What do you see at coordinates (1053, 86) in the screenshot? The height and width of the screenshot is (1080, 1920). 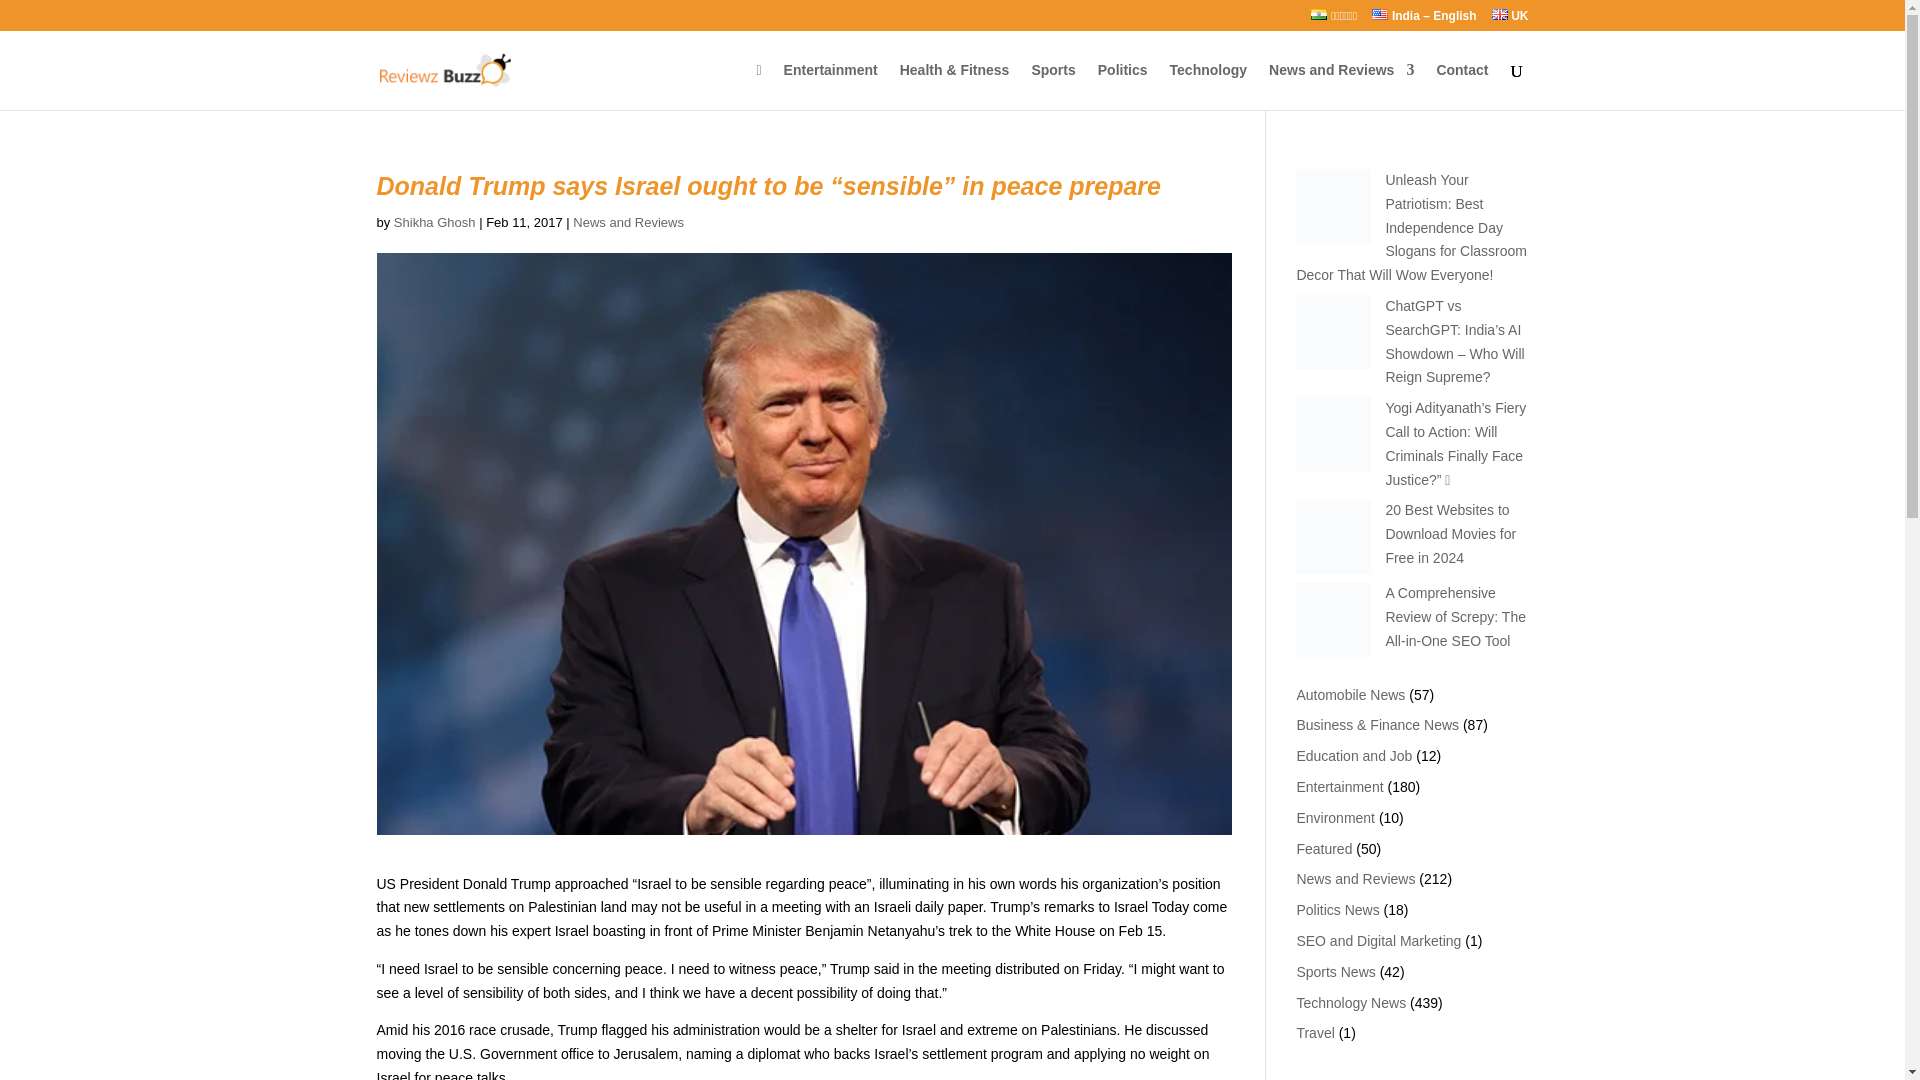 I see `Sports` at bounding box center [1053, 86].